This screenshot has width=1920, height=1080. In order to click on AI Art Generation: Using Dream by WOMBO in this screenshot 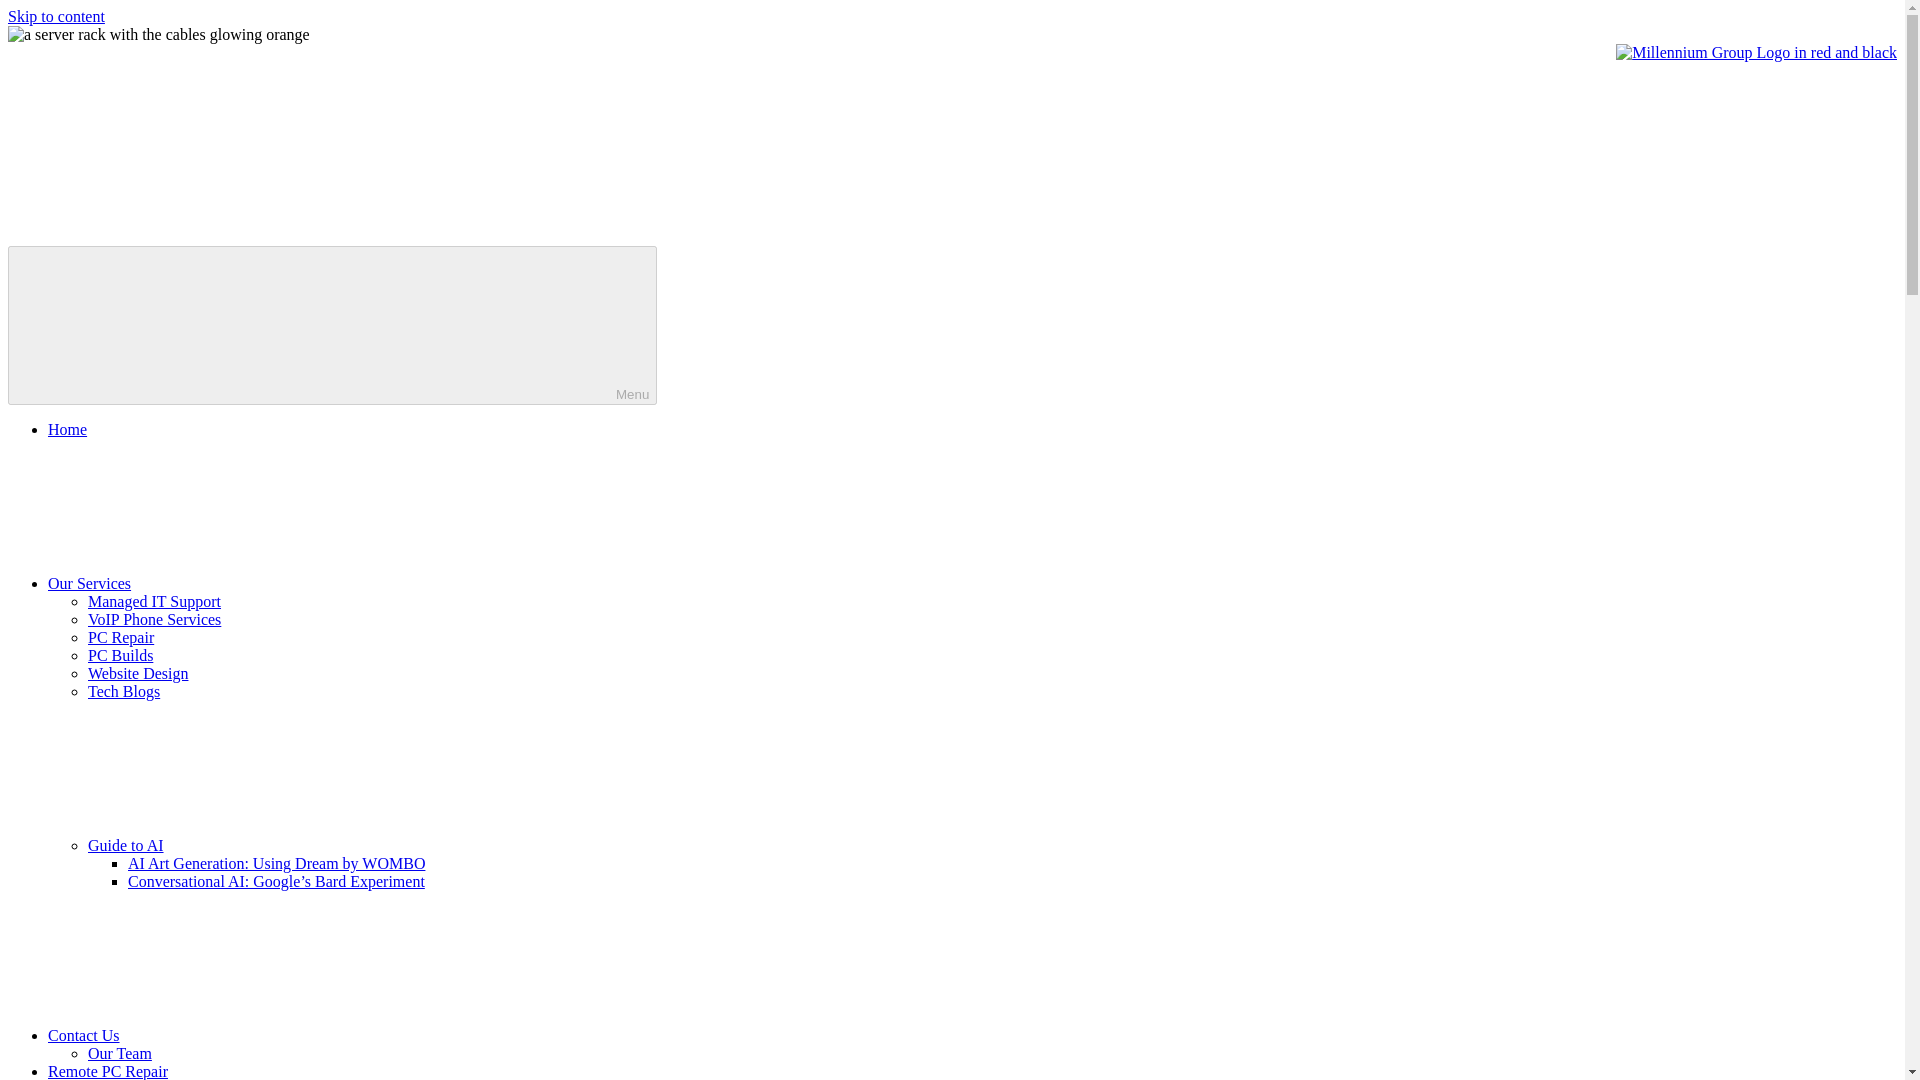, I will do `click(276, 863)`.